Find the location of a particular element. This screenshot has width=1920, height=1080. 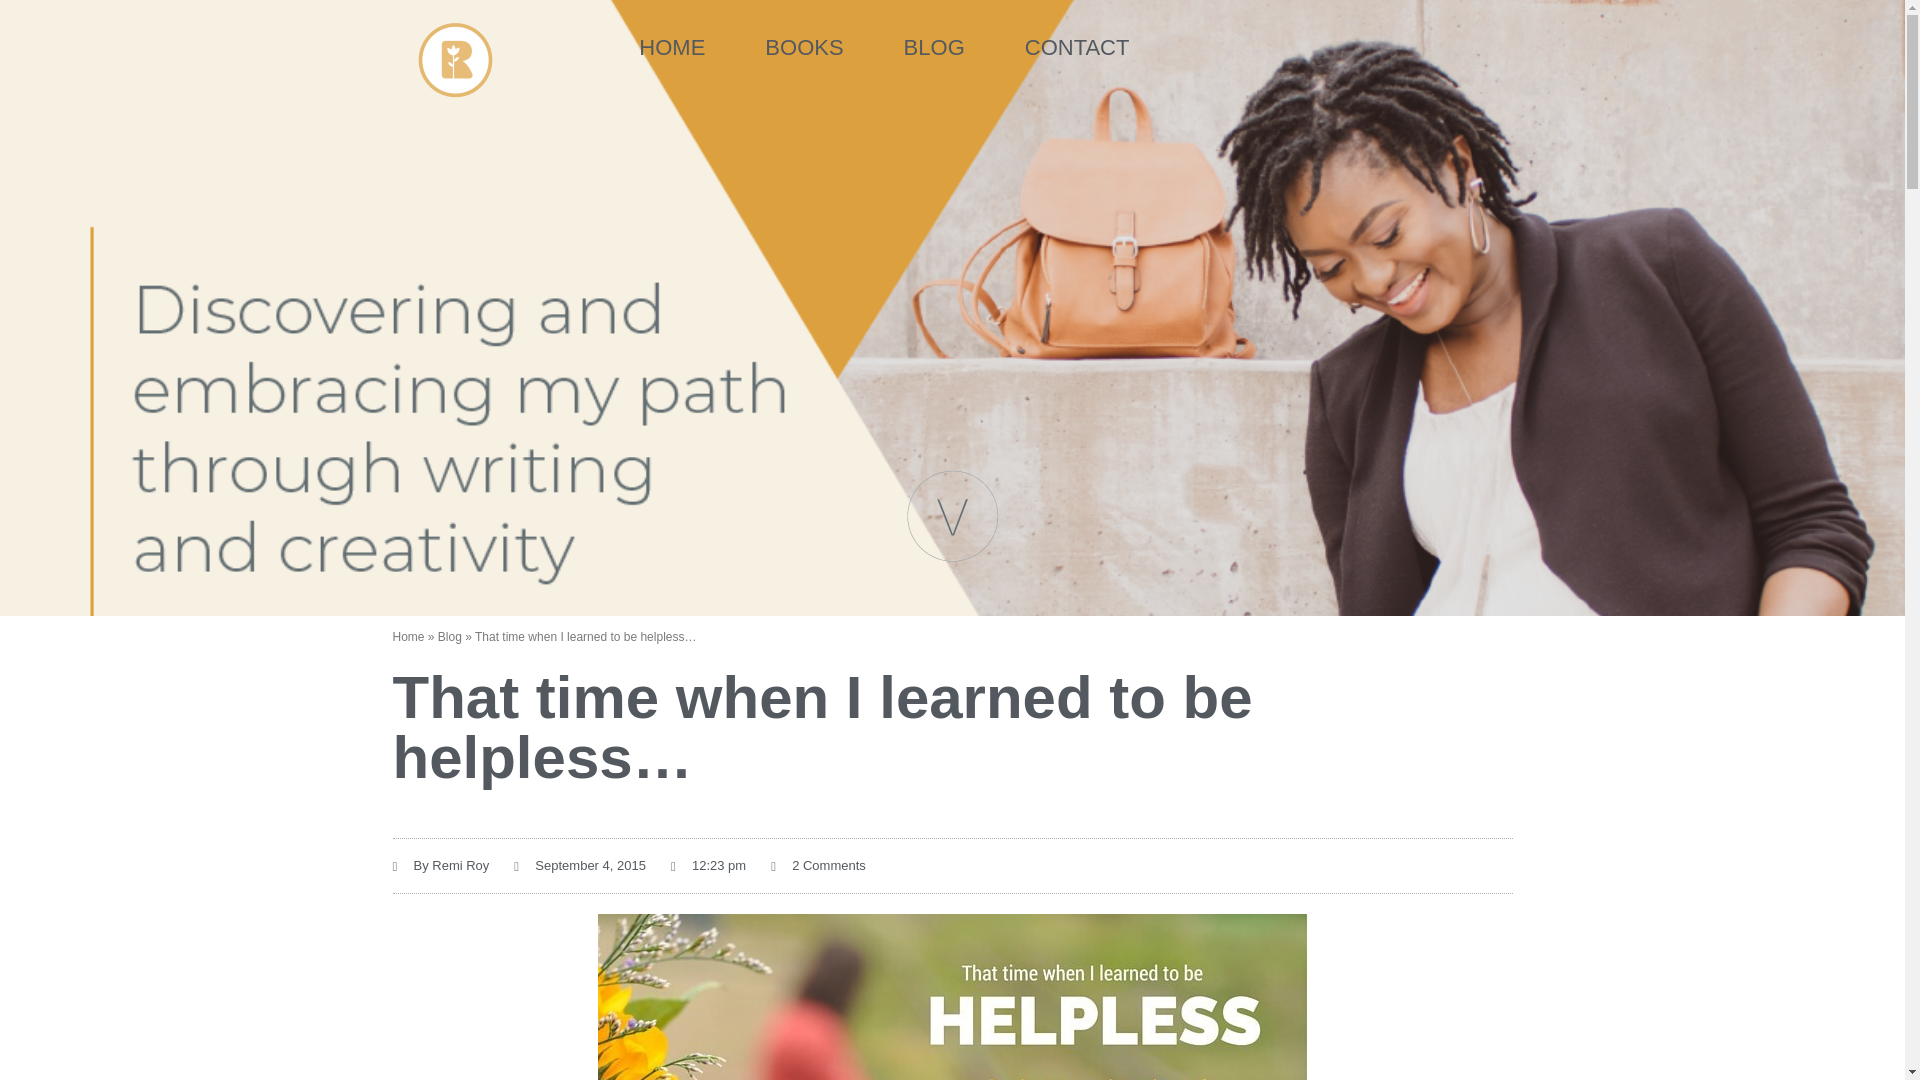

2 Comments is located at coordinates (818, 866).